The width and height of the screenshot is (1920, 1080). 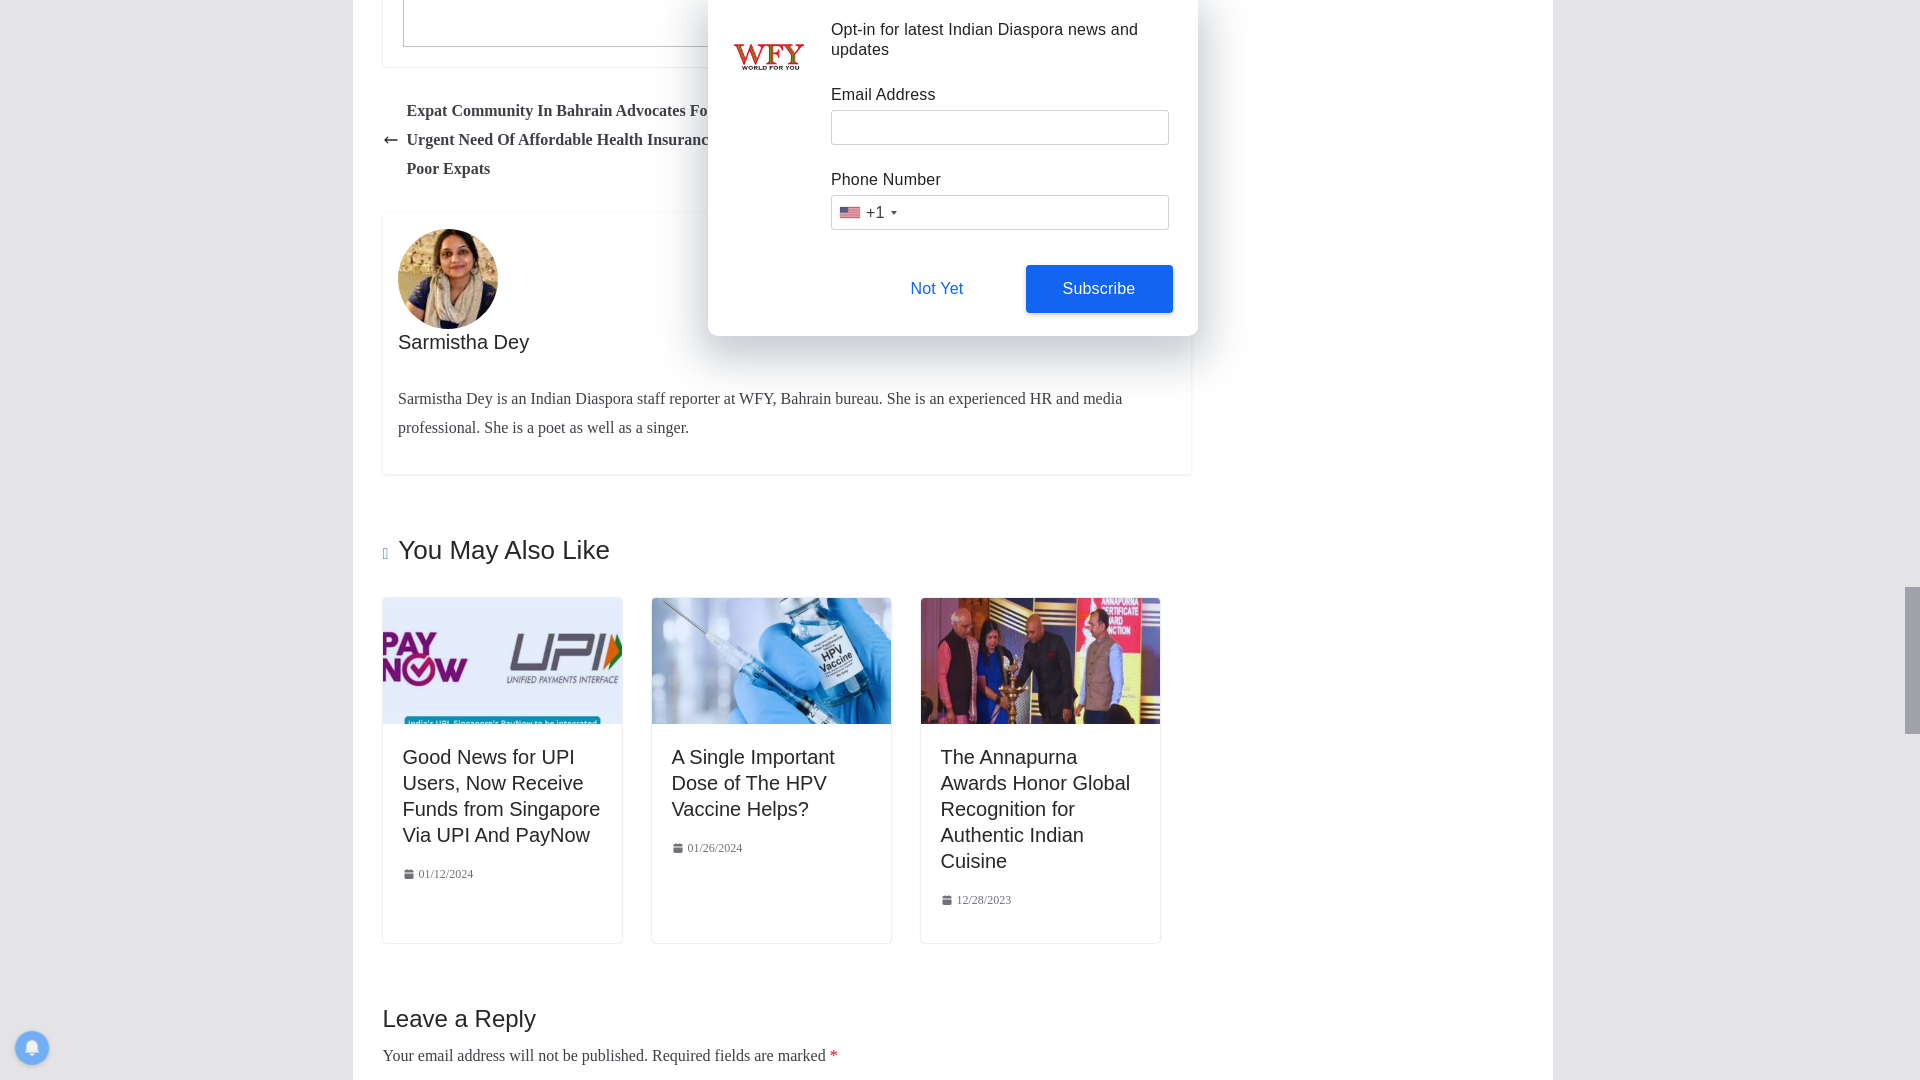 What do you see at coordinates (771, 610) in the screenshot?
I see `A Single Important Dose of The HPV Vaccine Helps?` at bounding box center [771, 610].